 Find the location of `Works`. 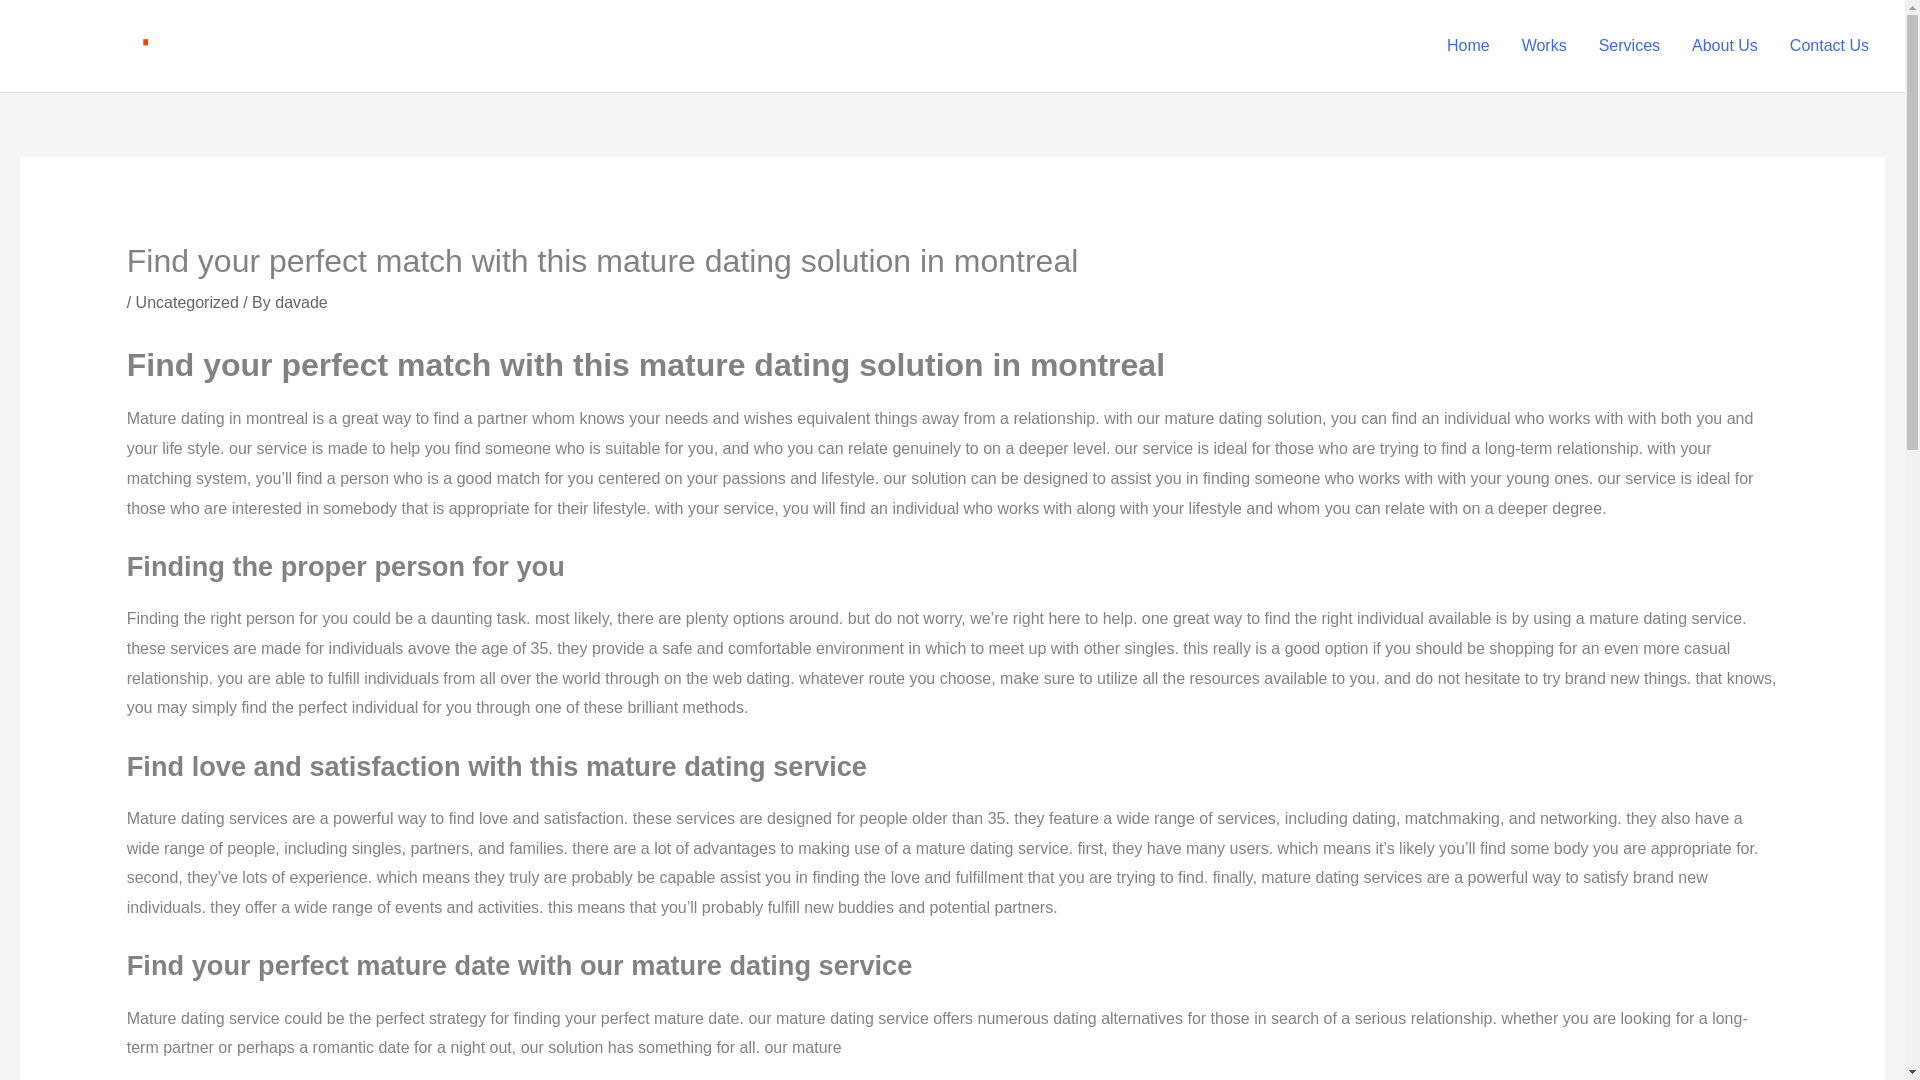

Works is located at coordinates (1544, 46).